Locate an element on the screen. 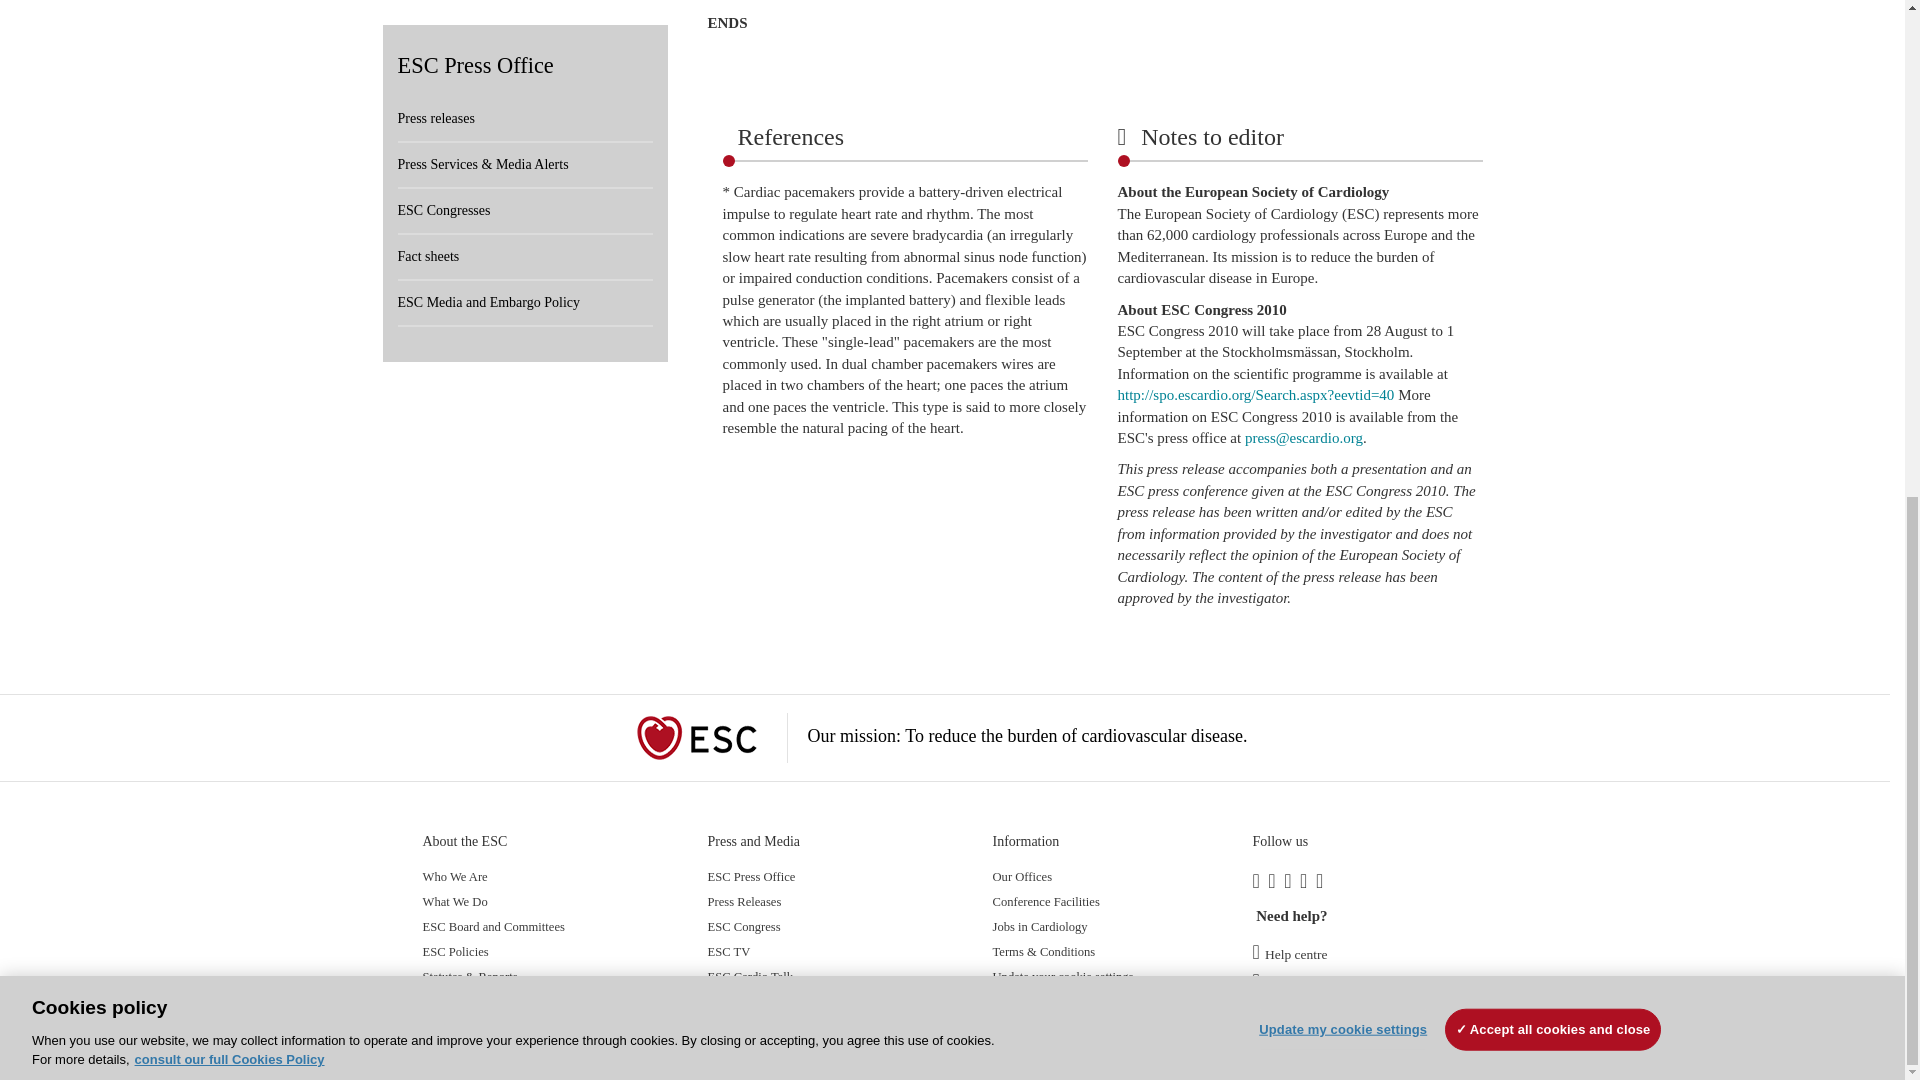 The image size is (1920, 1080). X is located at coordinates (1292, 883).